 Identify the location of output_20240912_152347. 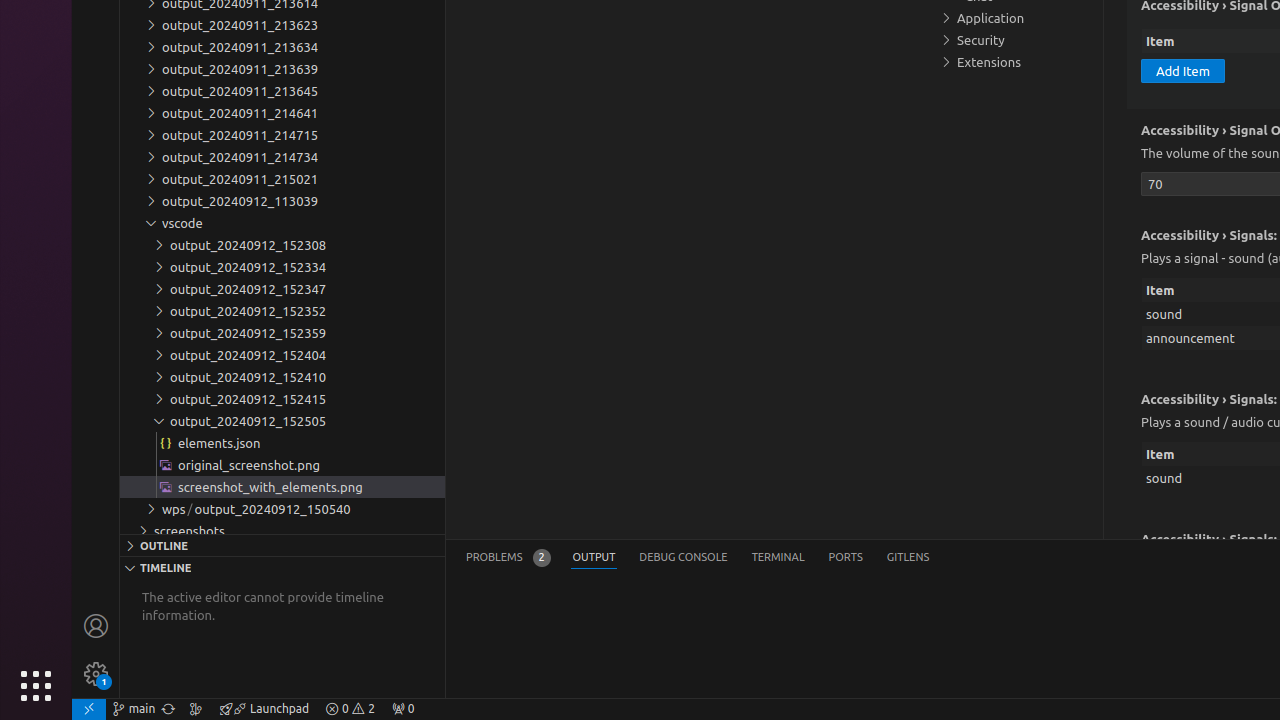
(282, 289).